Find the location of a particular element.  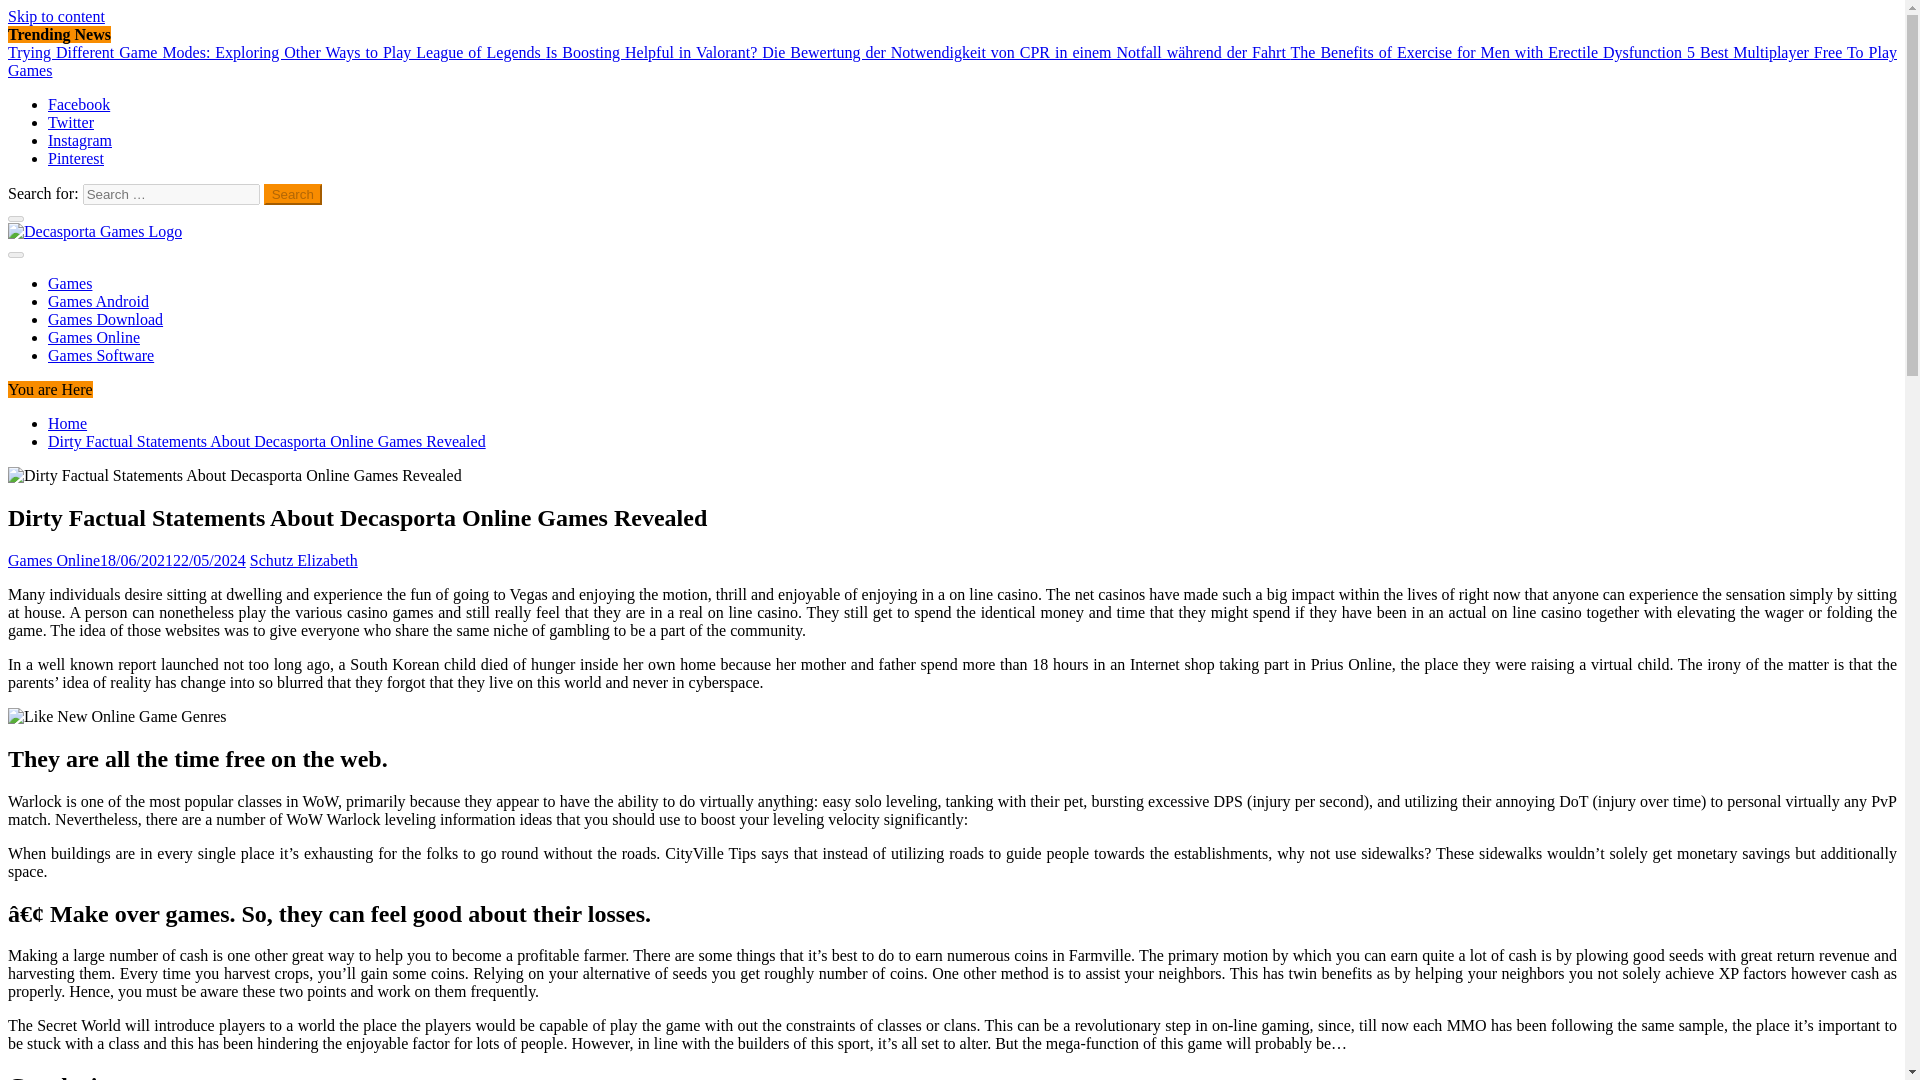

Schutz Elizabeth is located at coordinates (303, 560).